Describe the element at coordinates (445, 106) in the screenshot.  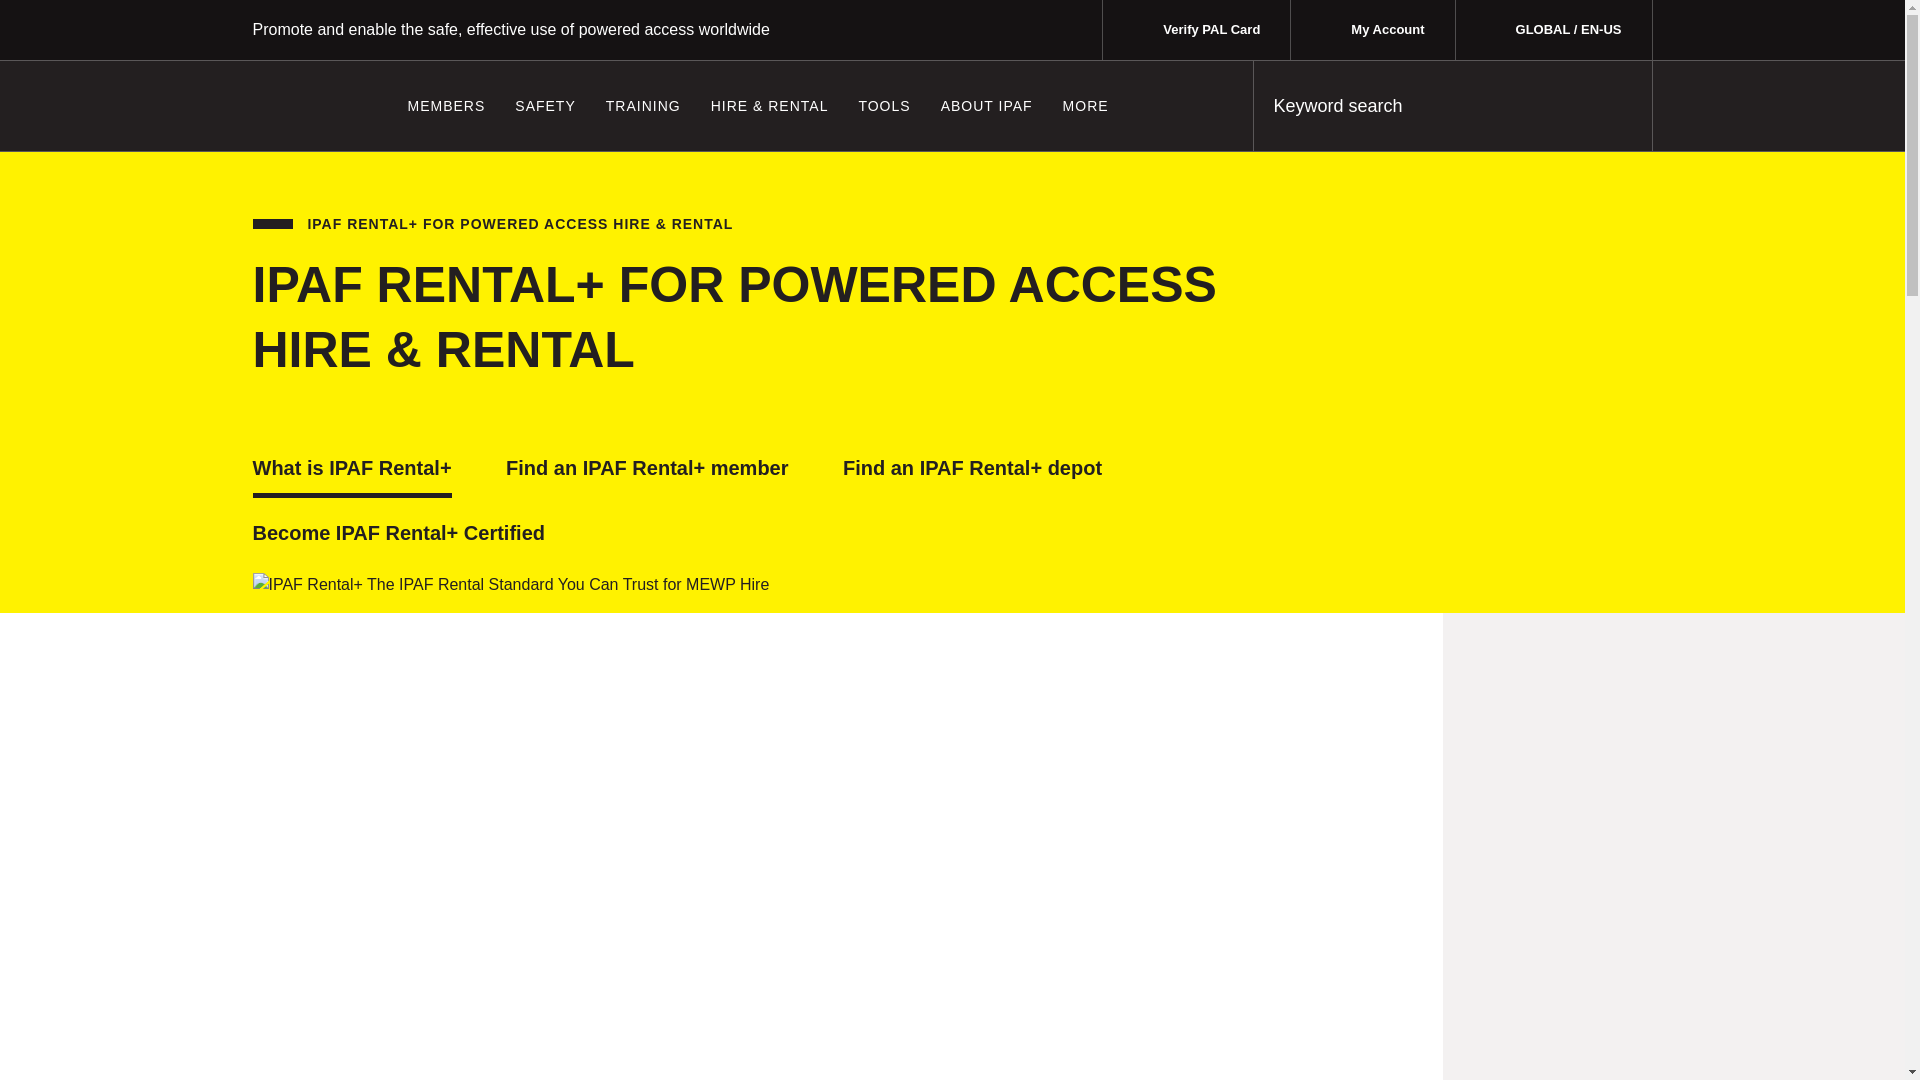
I see `Members` at that location.